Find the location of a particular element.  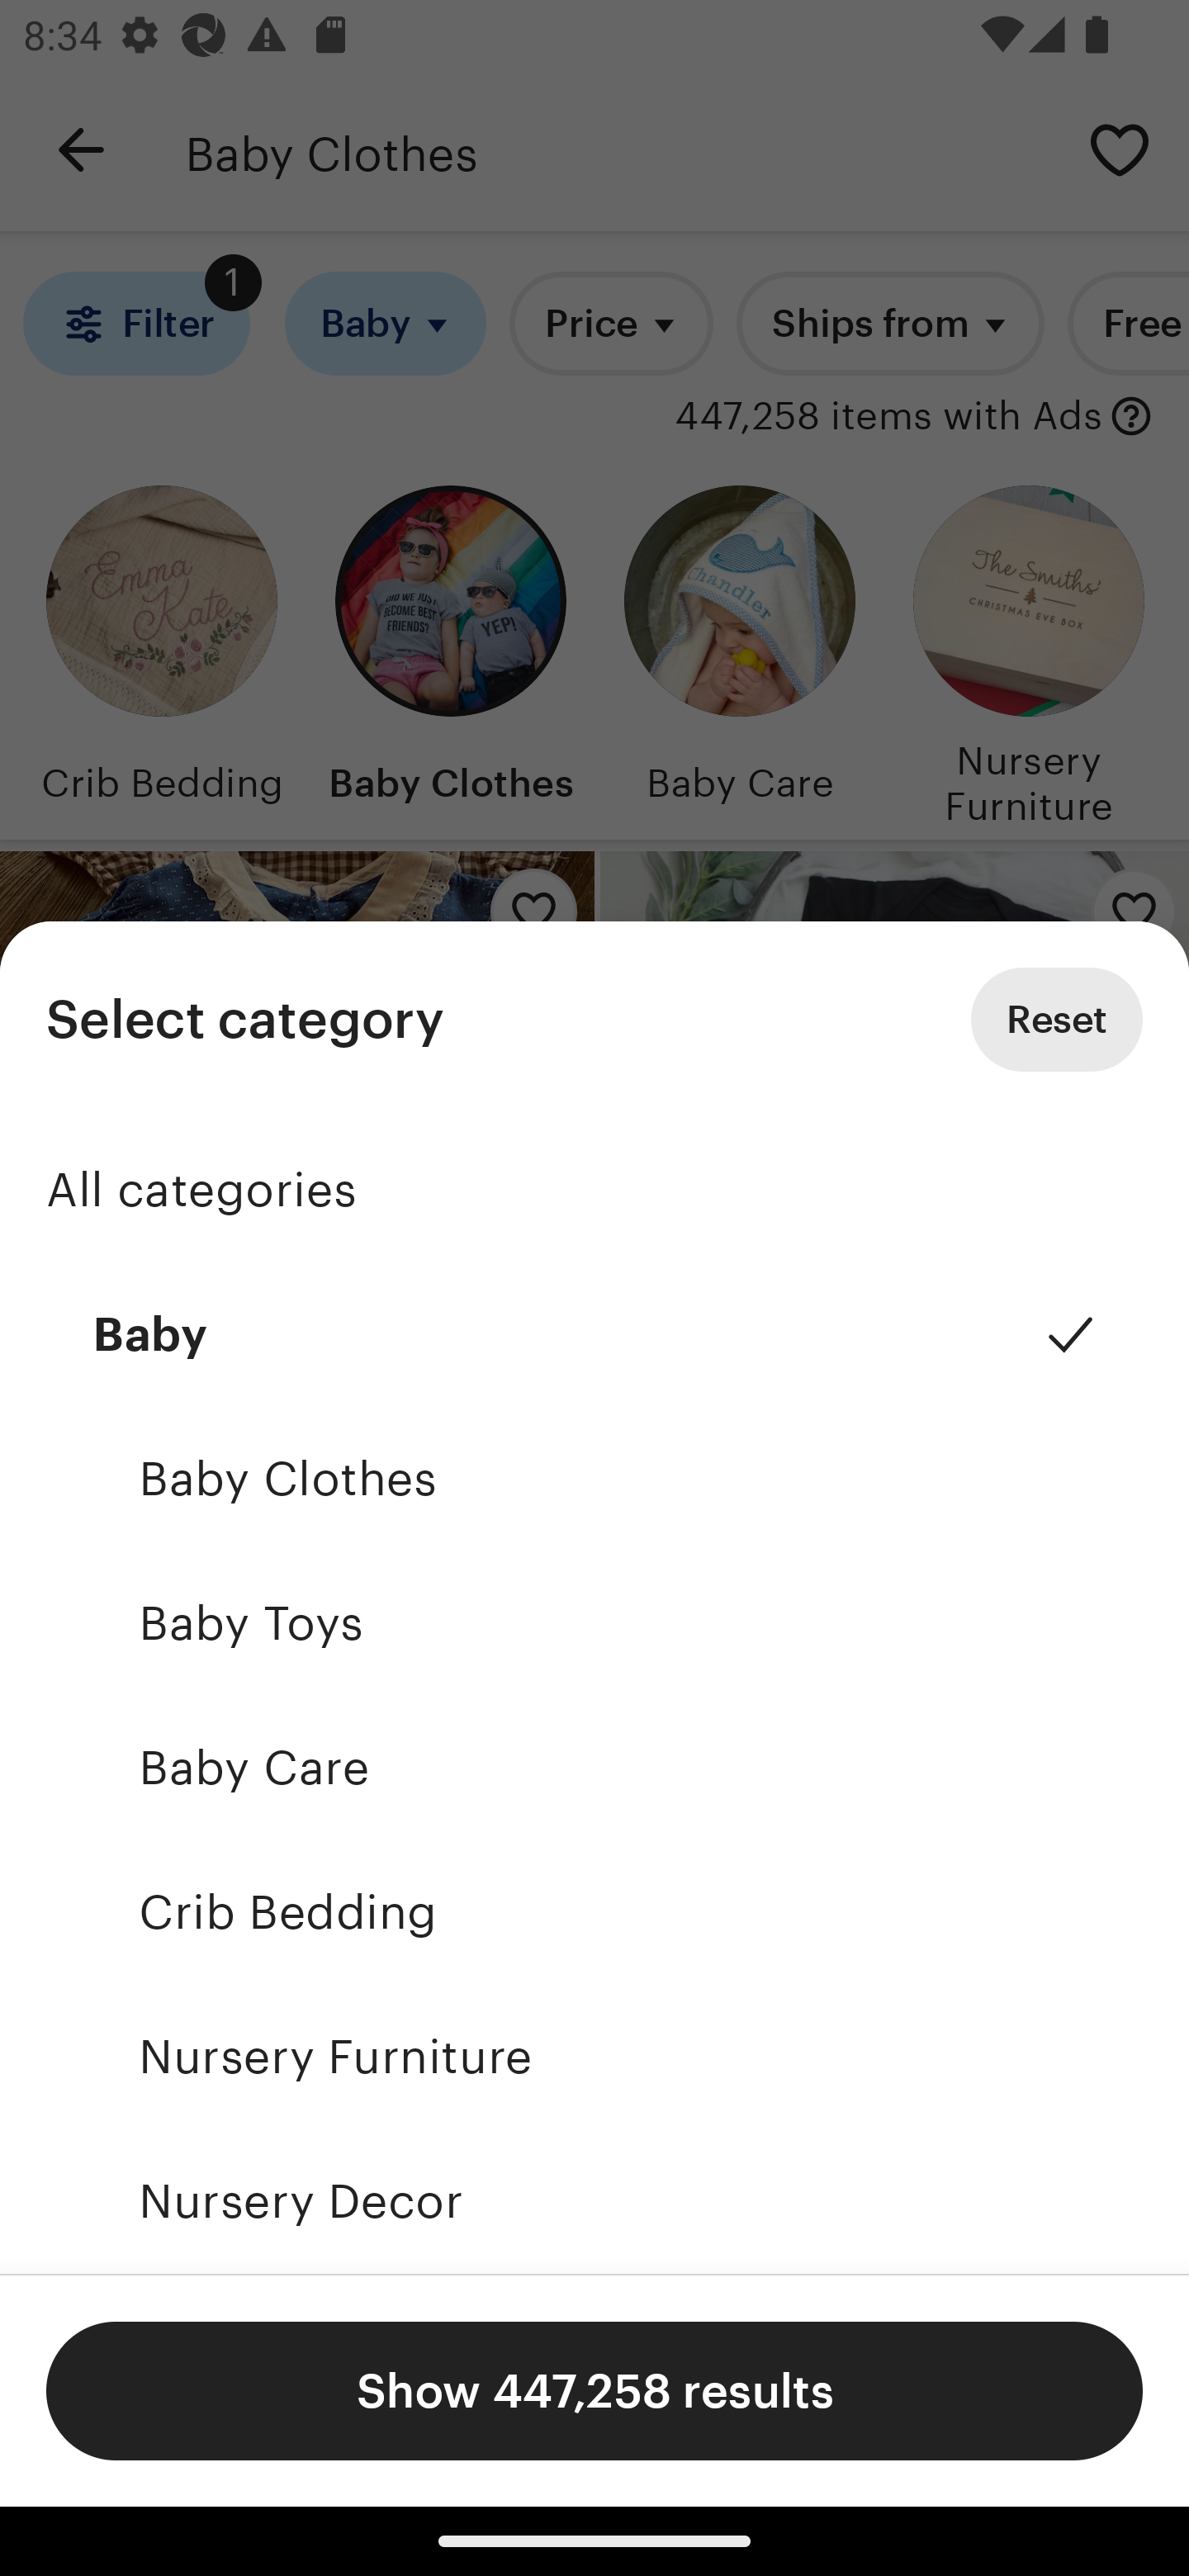

Baby Clothes is located at coordinates (594, 1478).